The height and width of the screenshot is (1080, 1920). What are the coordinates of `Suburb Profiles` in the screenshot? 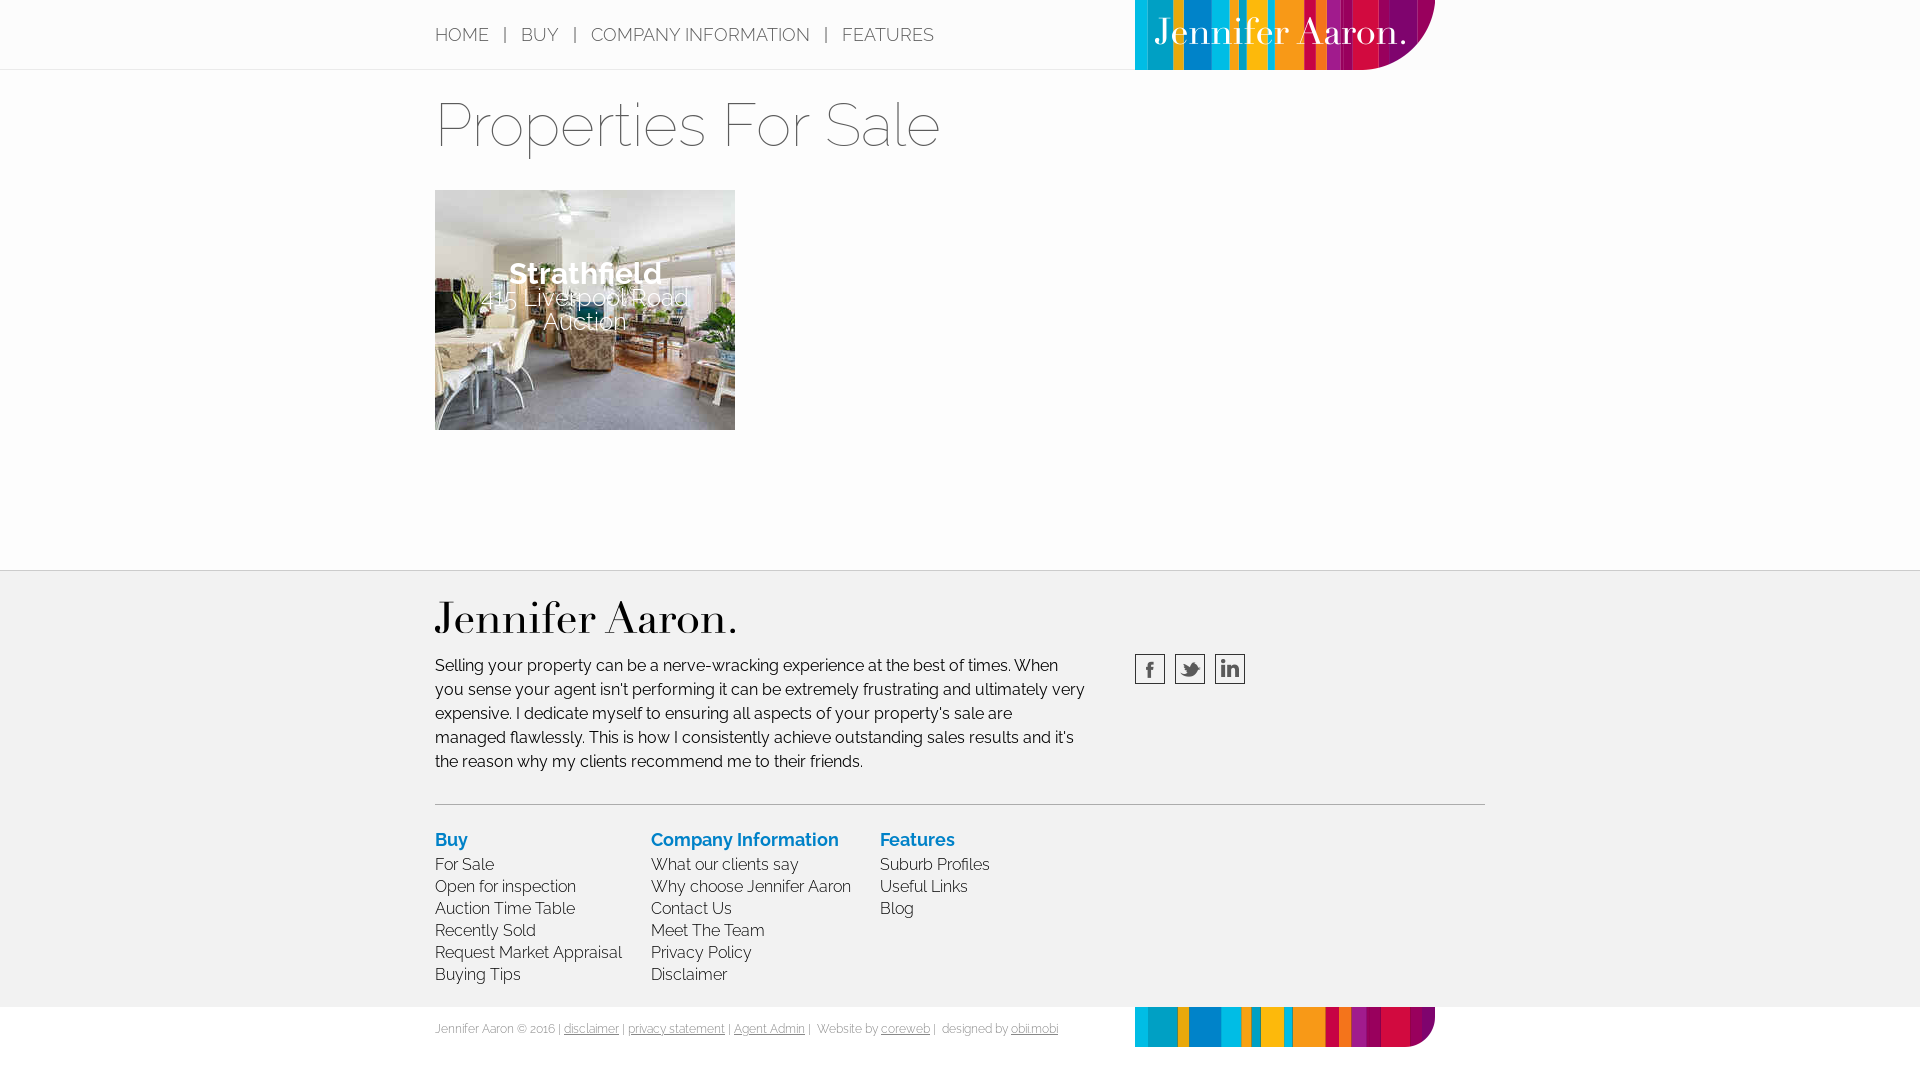 It's located at (950, 866).